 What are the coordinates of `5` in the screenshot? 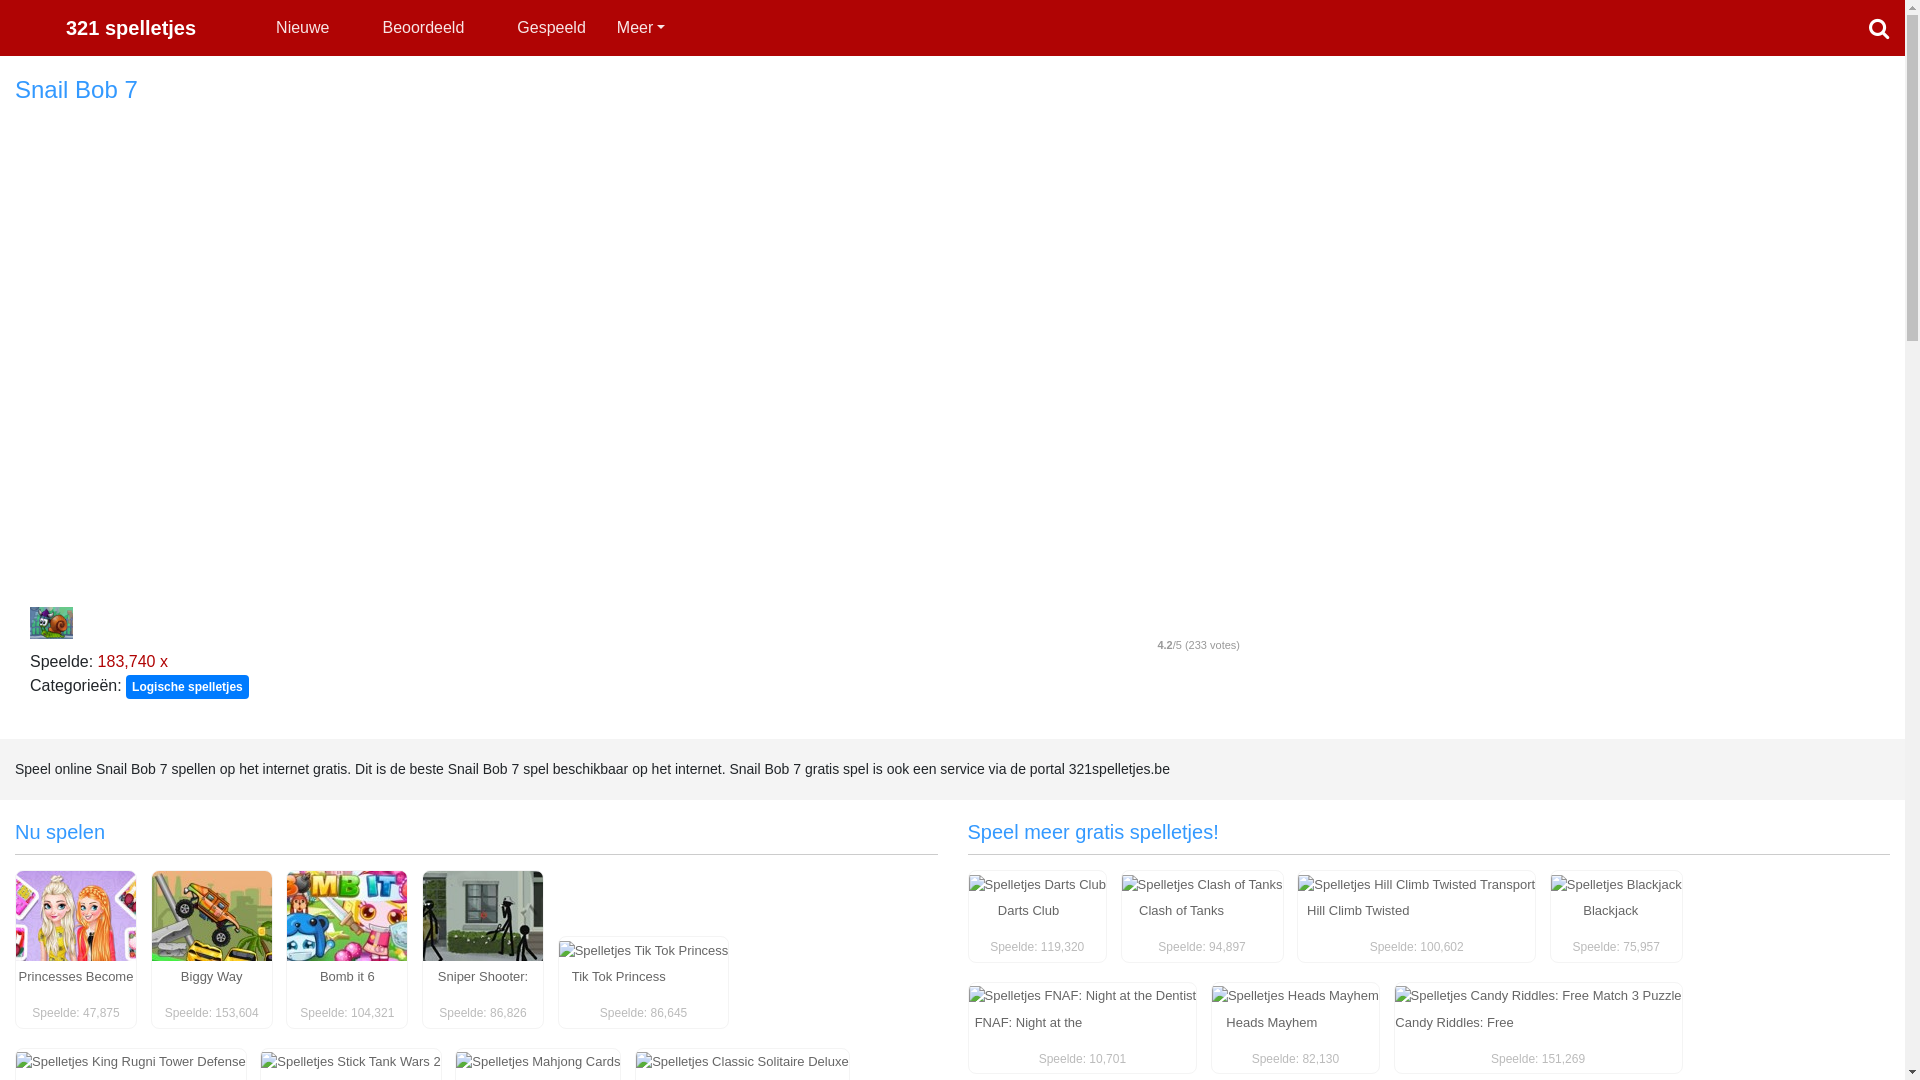 It's located at (1225, 622).